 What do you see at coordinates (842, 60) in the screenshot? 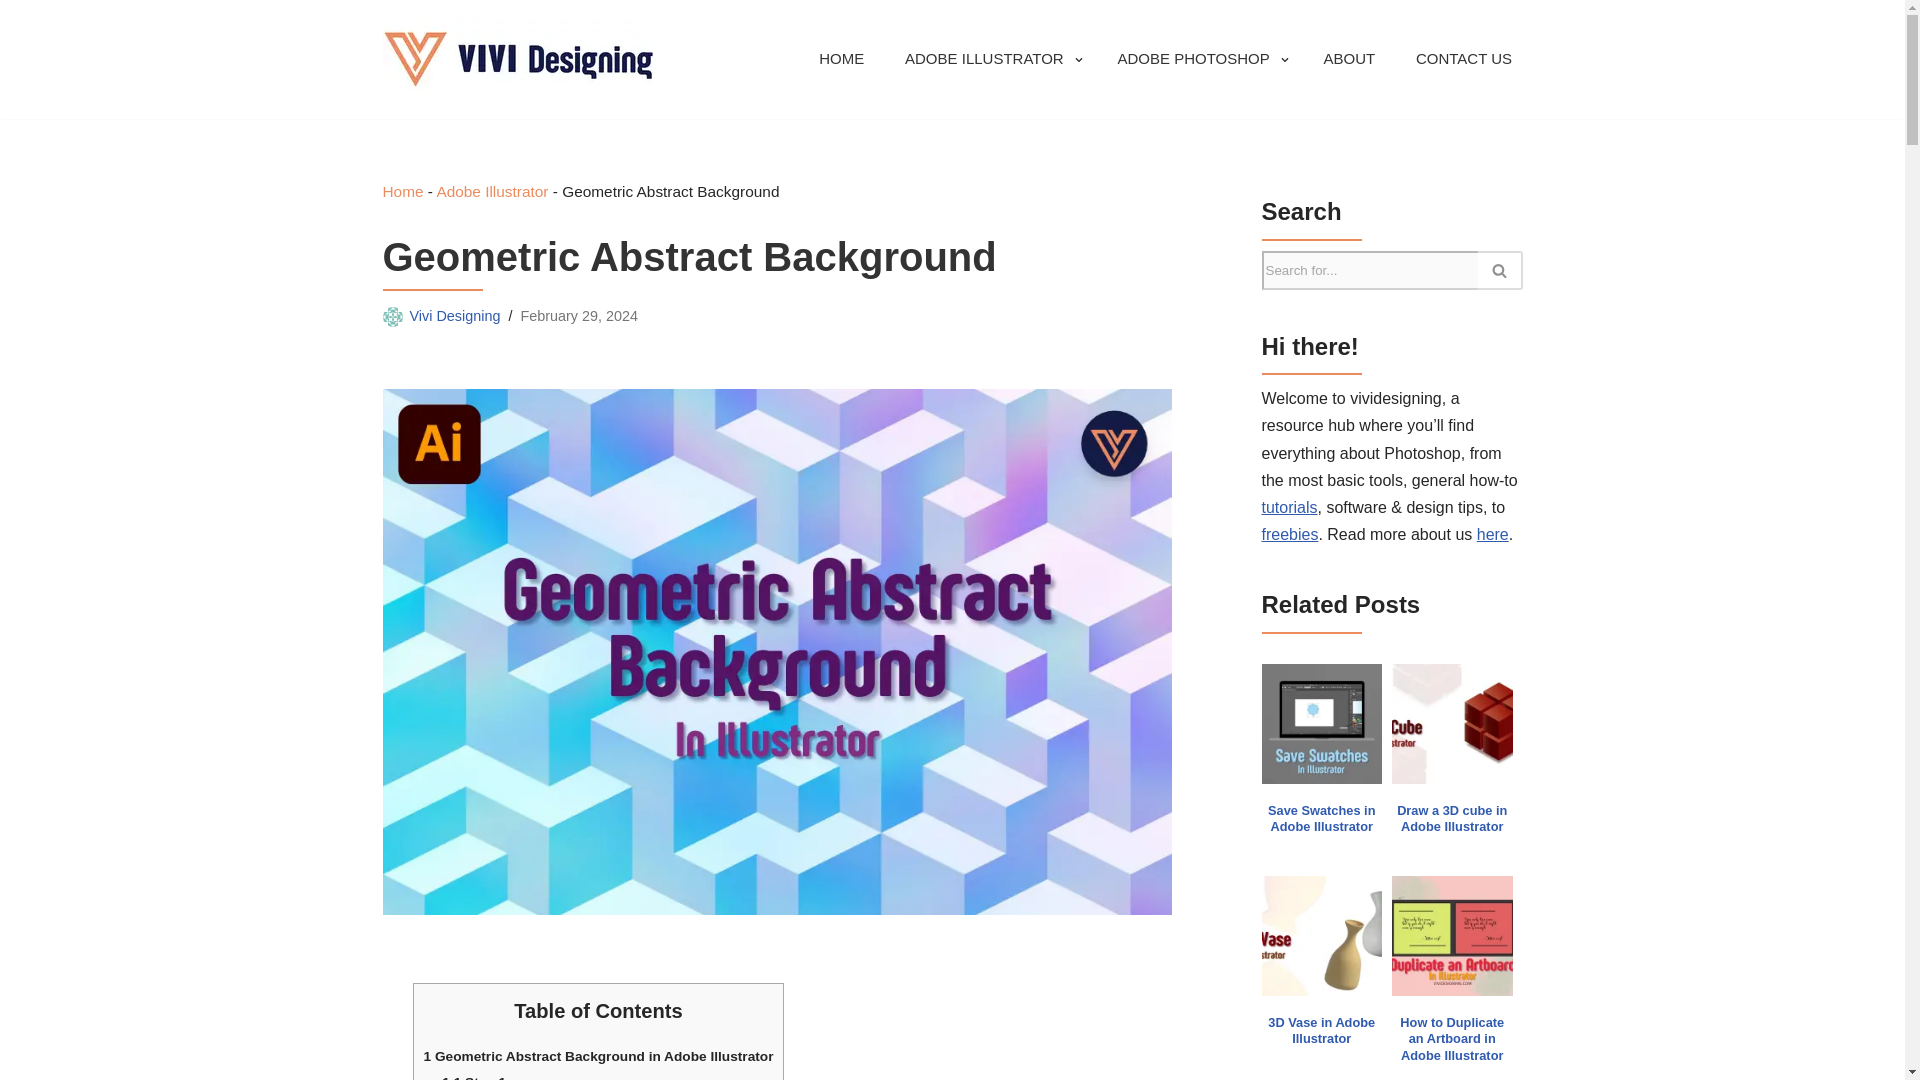
I see `HOME` at bounding box center [842, 60].